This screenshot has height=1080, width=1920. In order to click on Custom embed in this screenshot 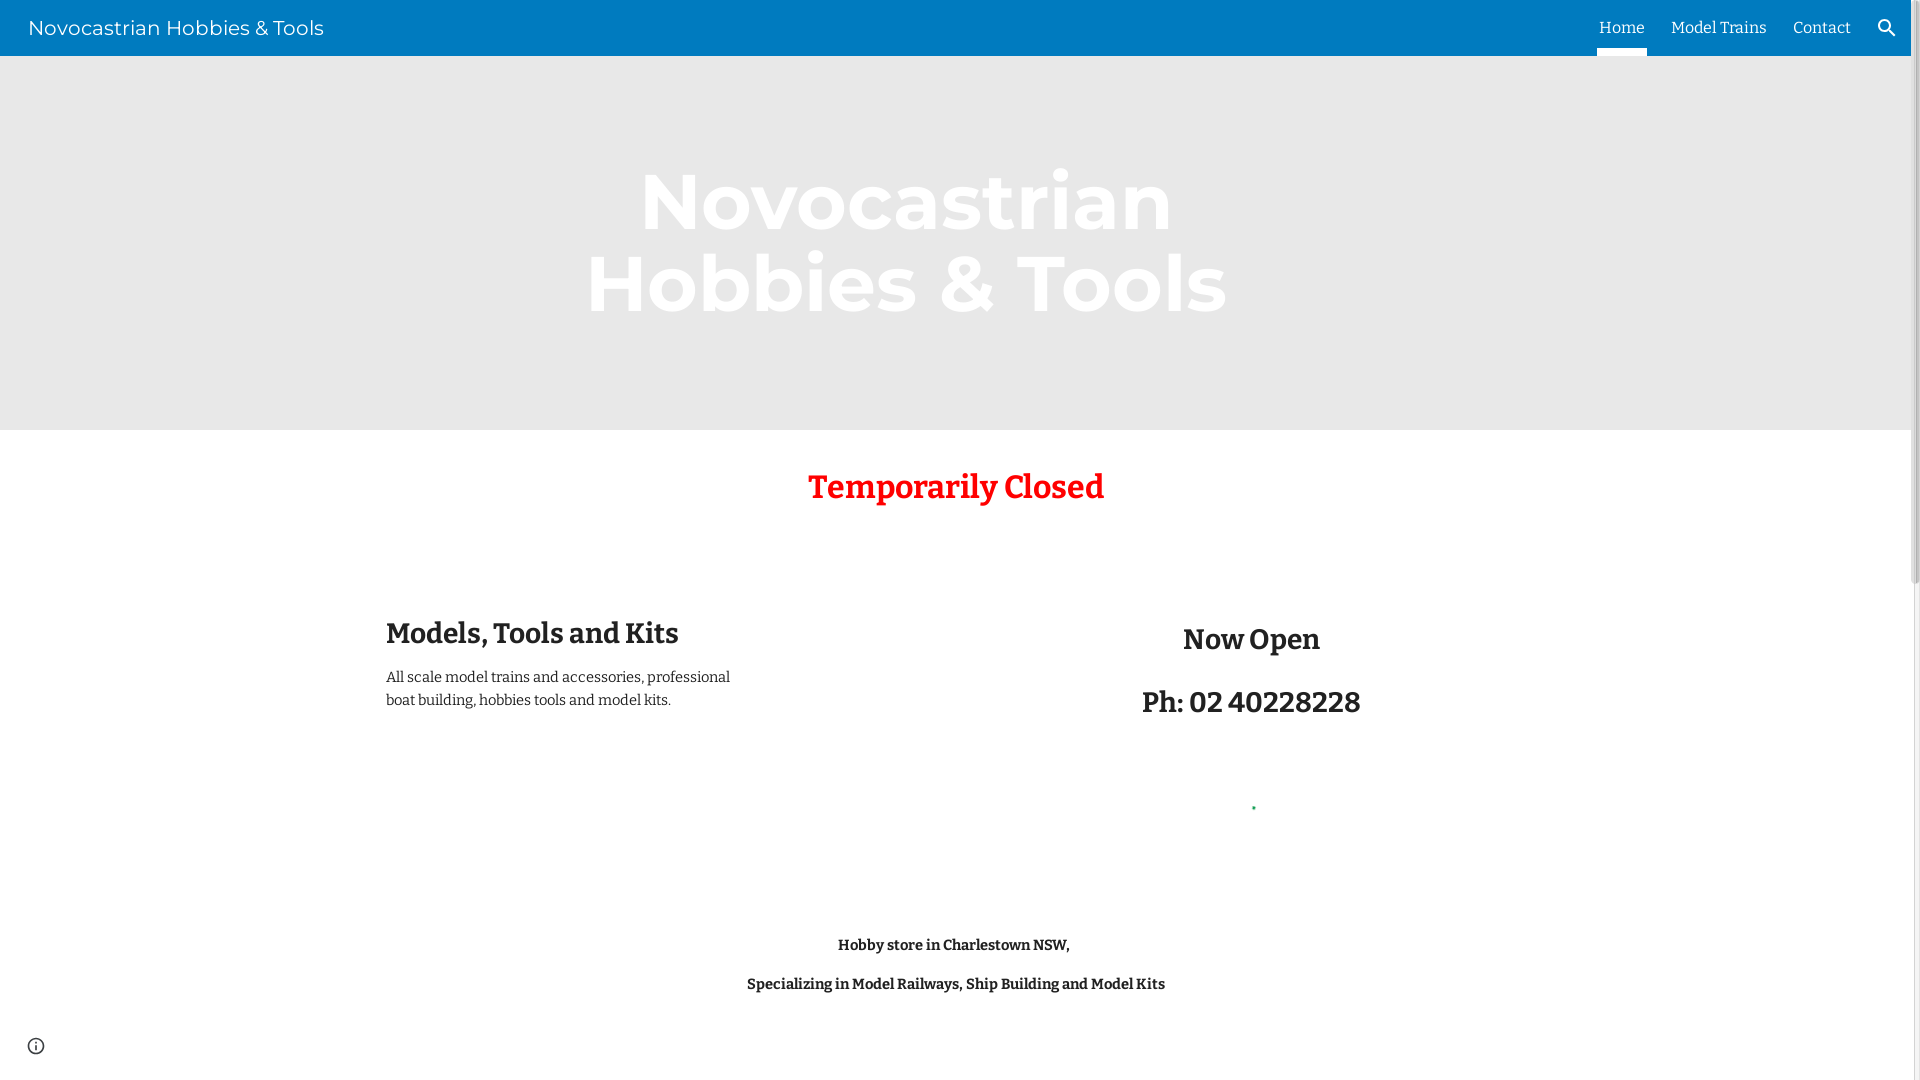, I will do `click(1251, 820)`.